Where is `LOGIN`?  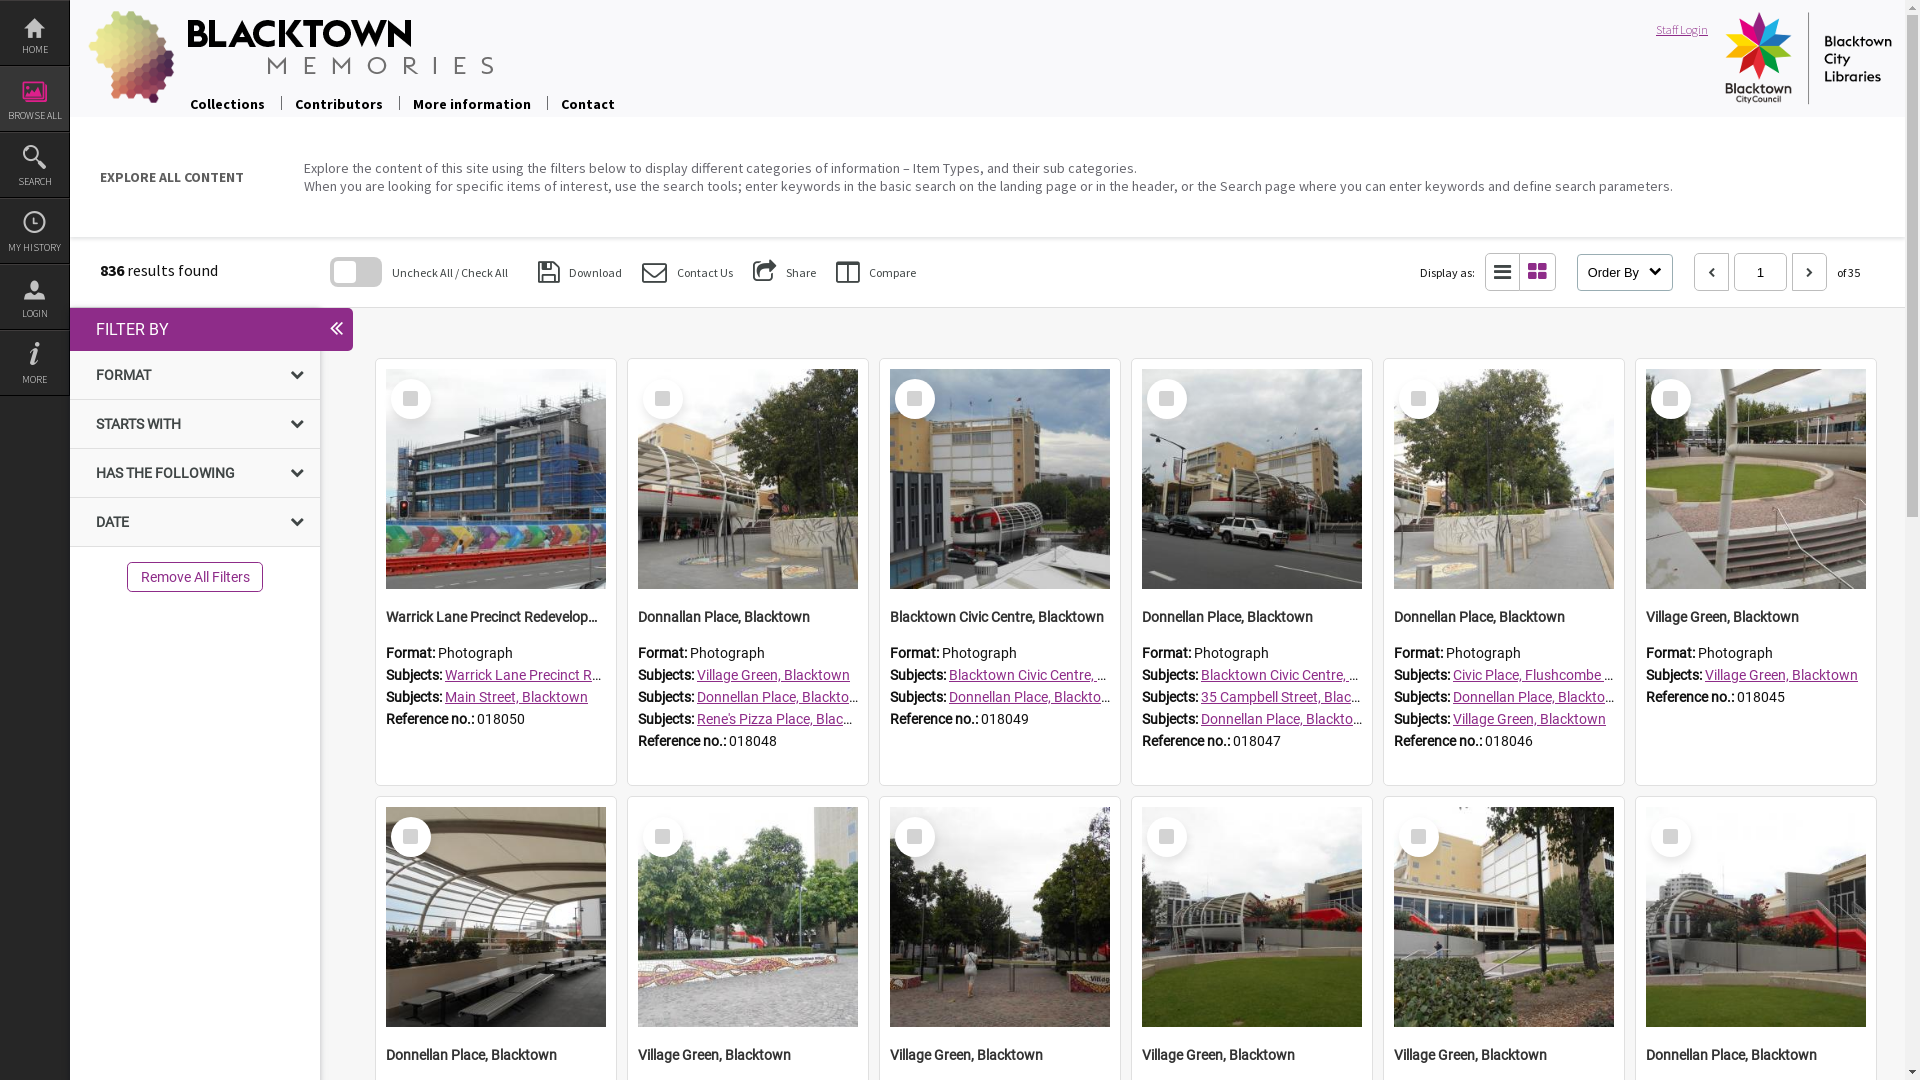 LOGIN is located at coordinates (34, 297).